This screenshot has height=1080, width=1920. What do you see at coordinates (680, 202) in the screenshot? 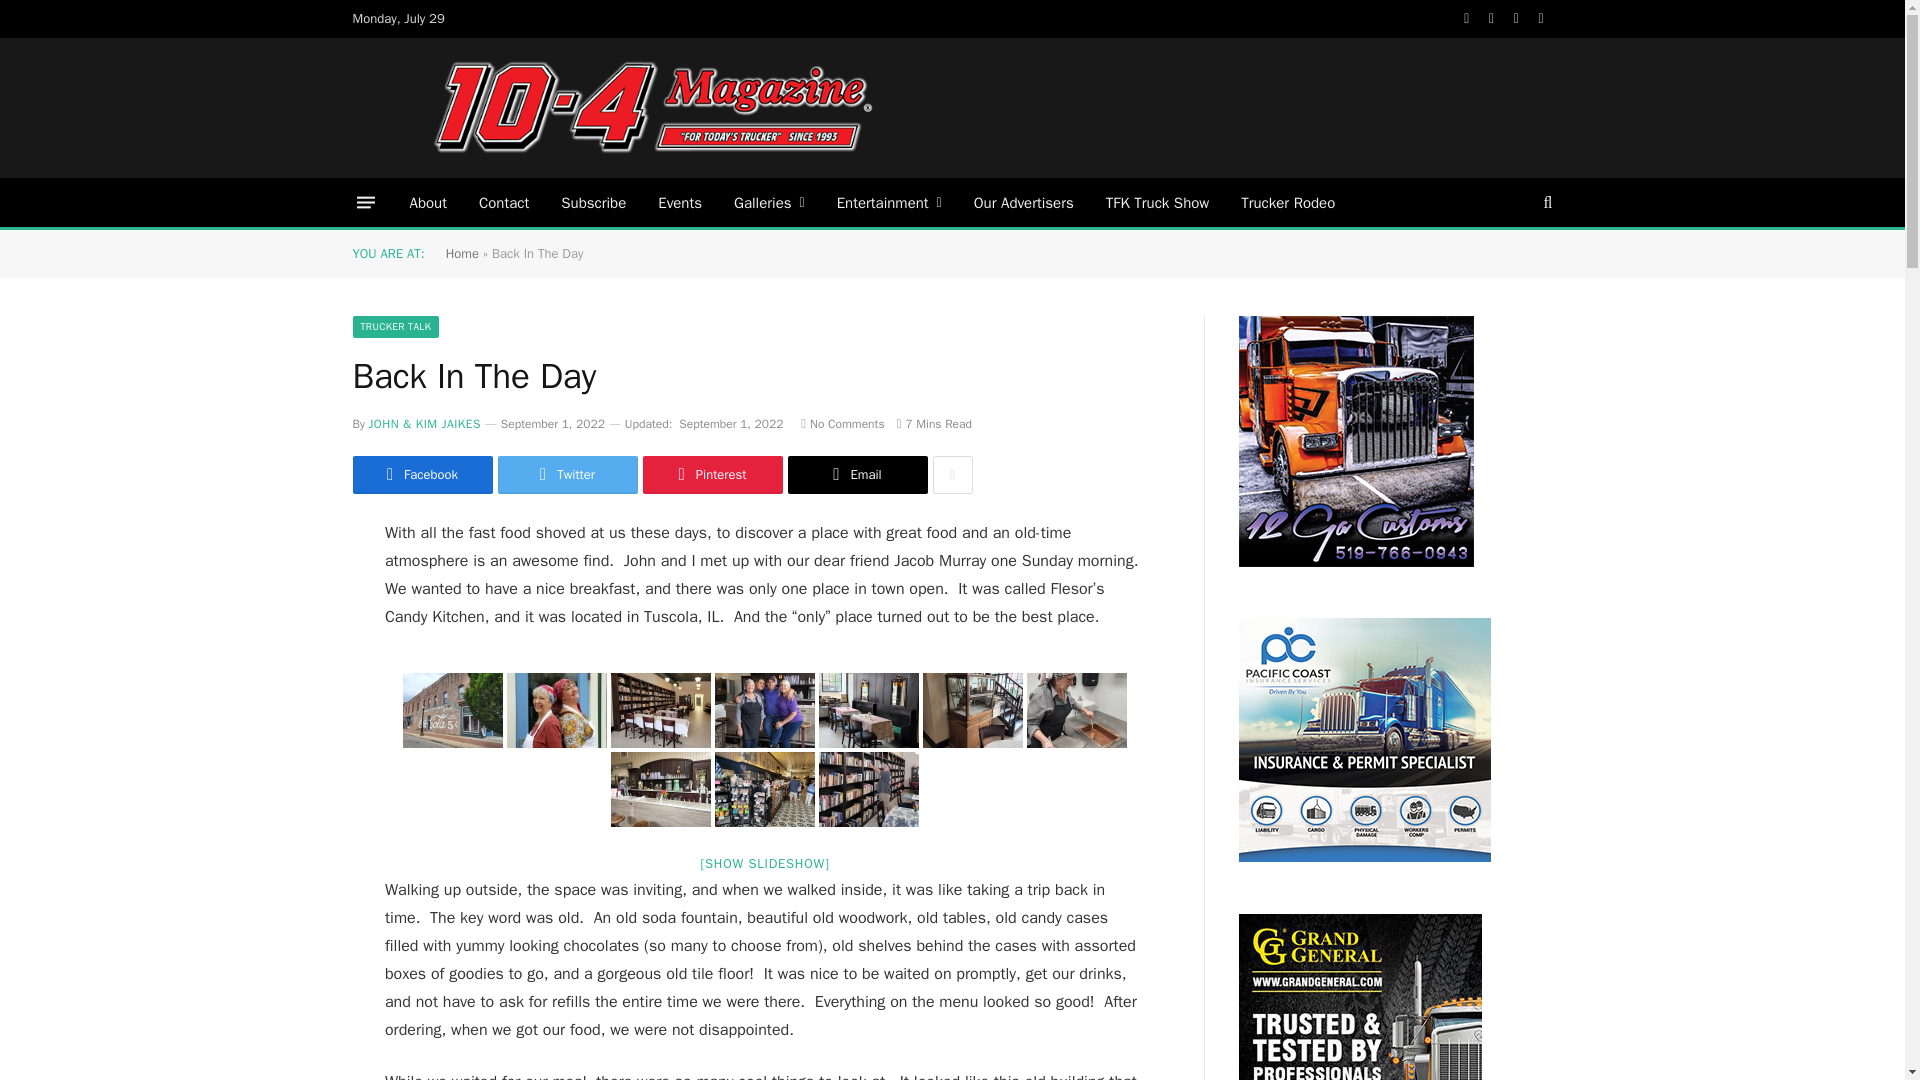
I see `Events` at bounding box center [680, 202].